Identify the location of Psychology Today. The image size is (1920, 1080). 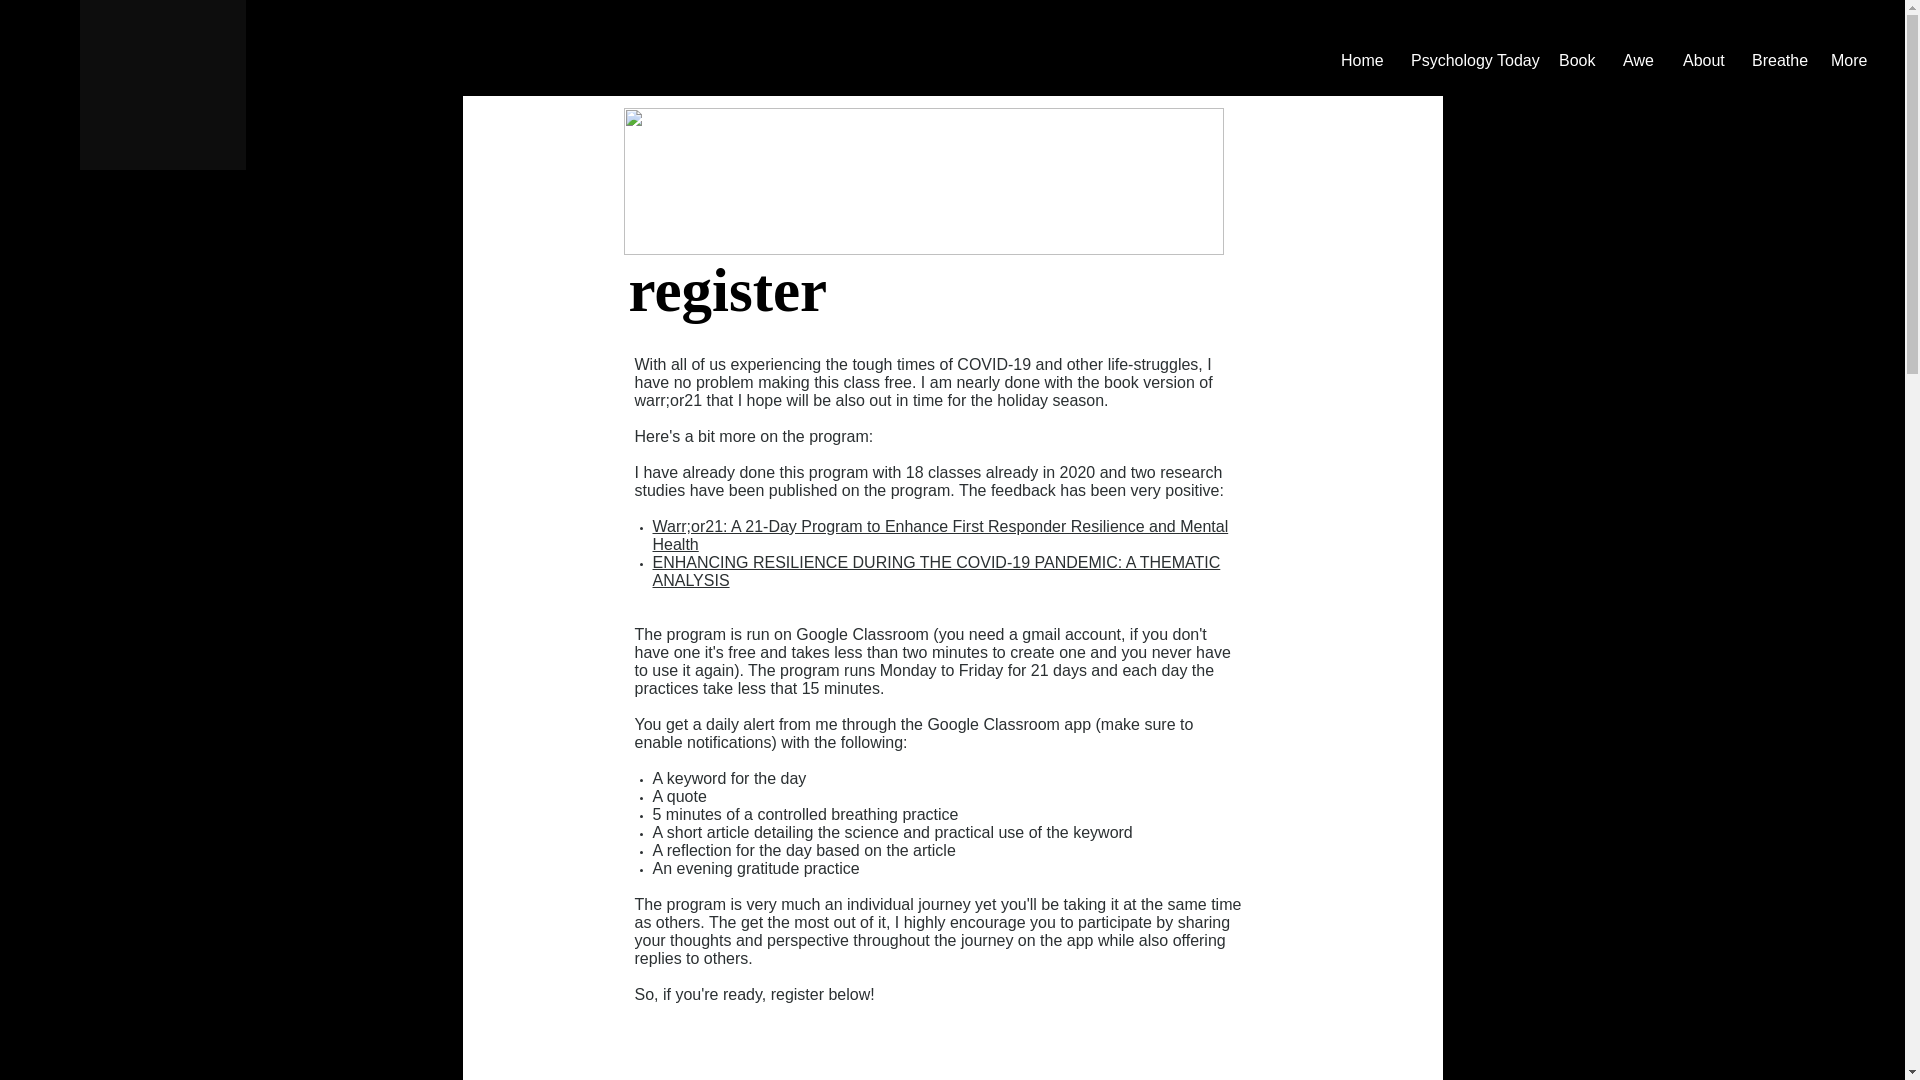
(1469, 60).